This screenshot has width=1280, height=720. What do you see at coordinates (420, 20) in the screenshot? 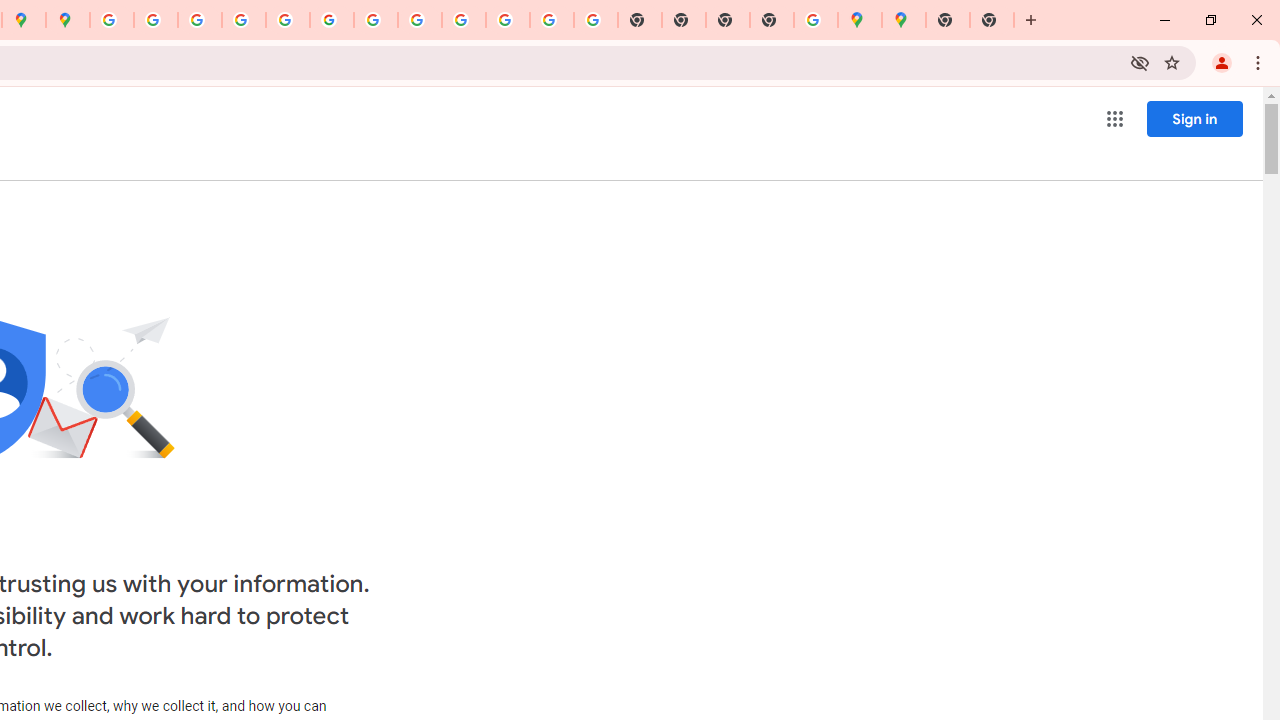
I see `Browse Chrome as a guest - Computer - Google Chrome Help` at bounding box center [420, 20].